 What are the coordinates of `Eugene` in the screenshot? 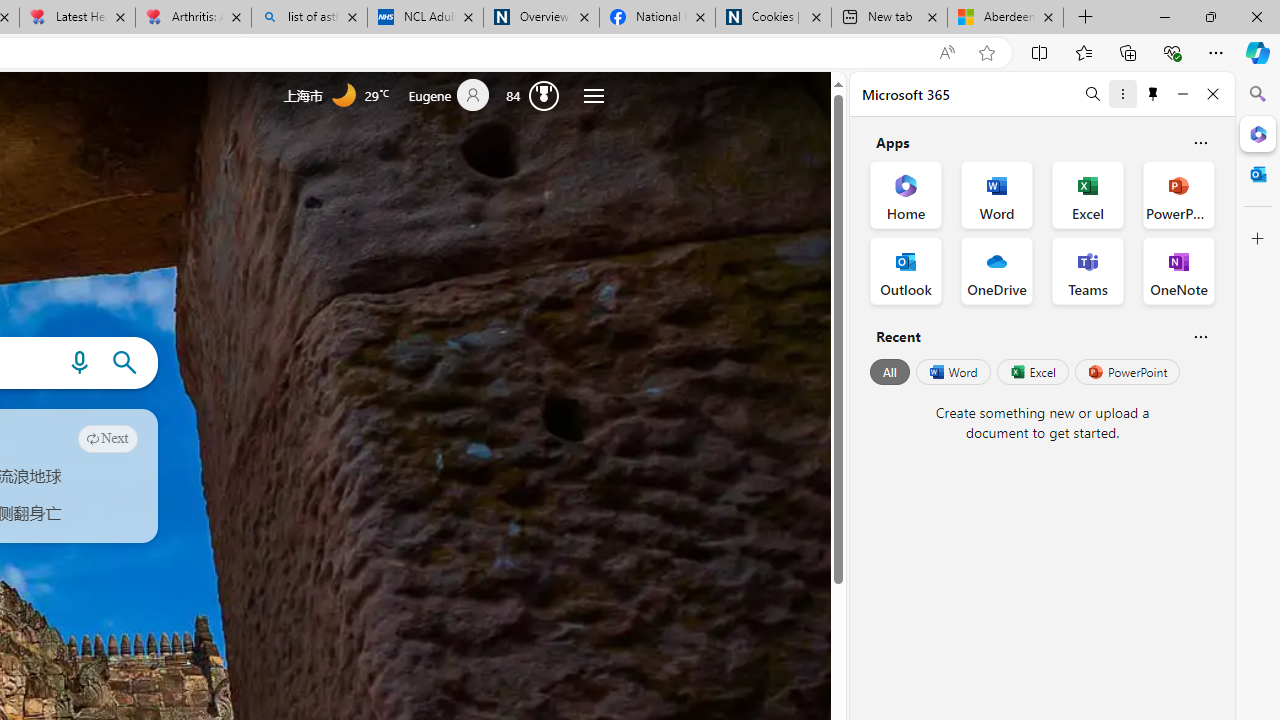 It's located at (457, 96).